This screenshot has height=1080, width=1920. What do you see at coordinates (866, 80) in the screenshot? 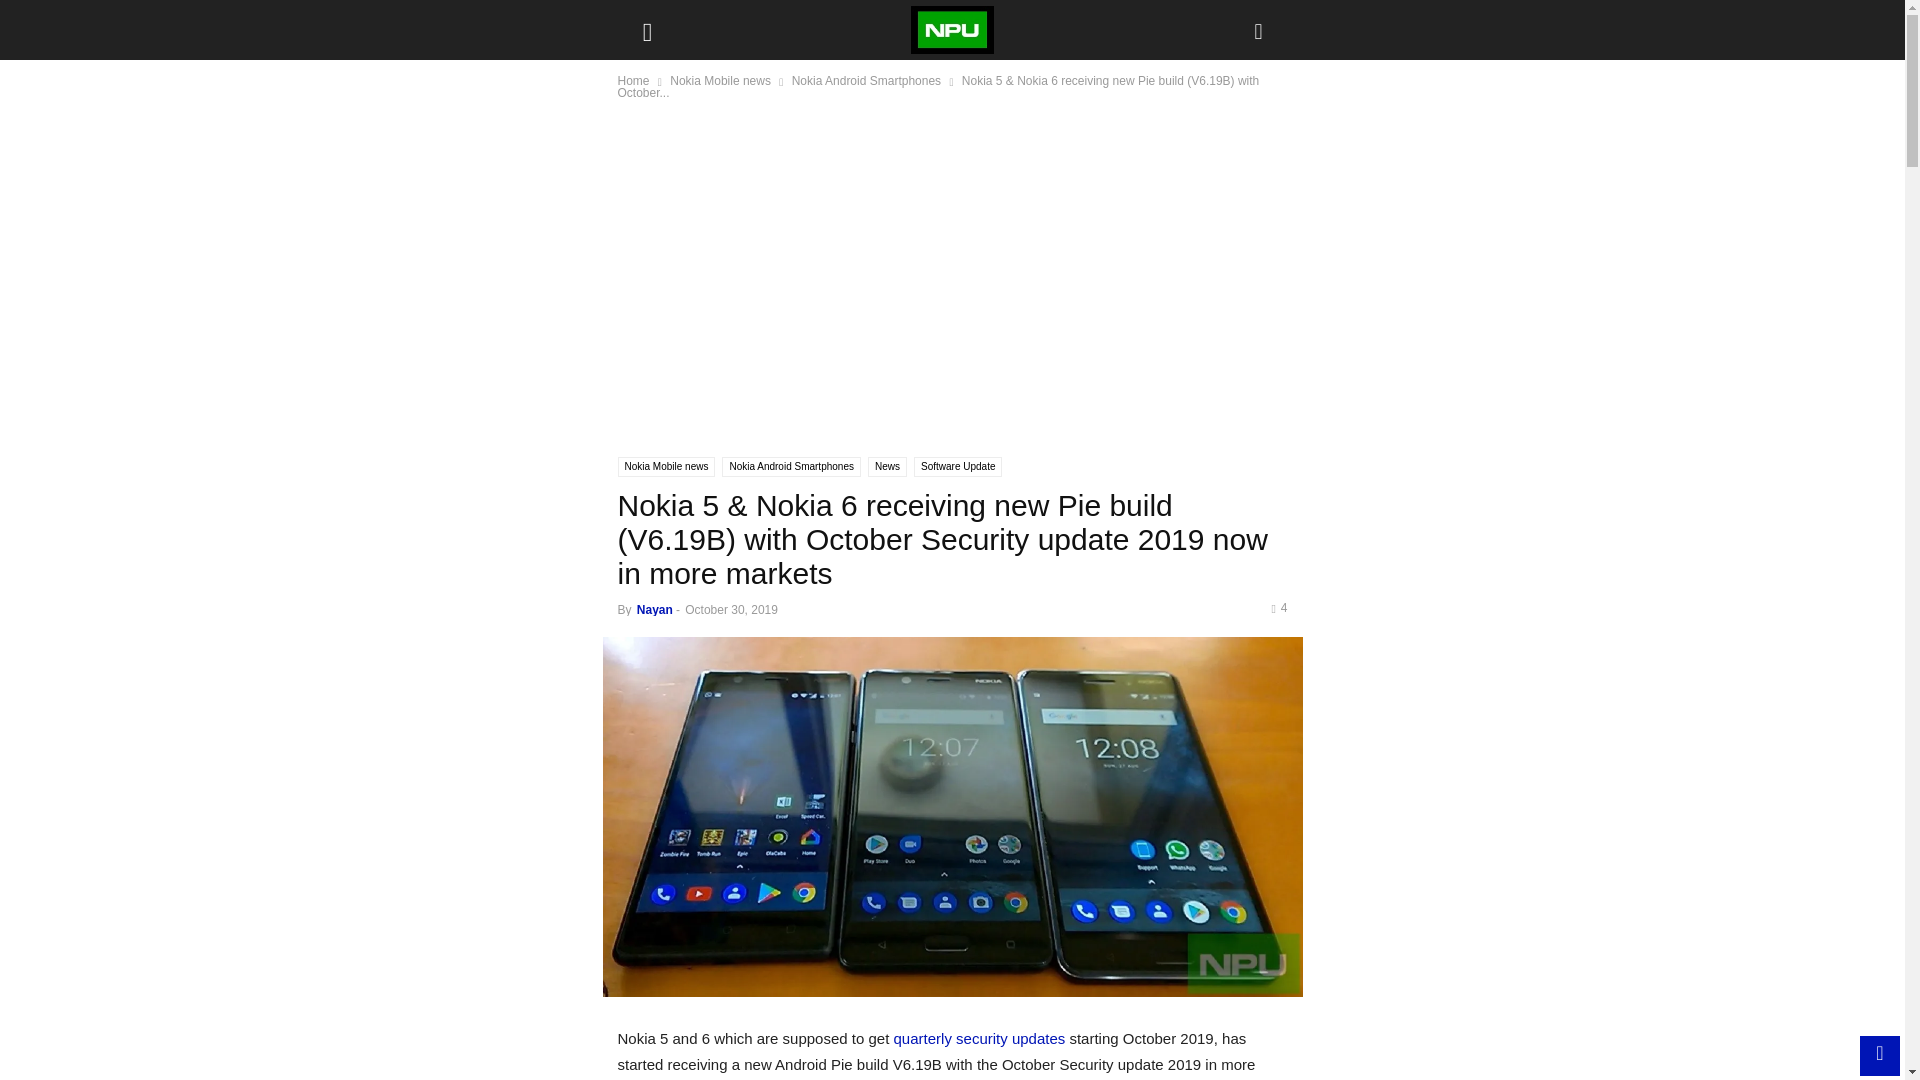
I see `Nokia Android Smartphones` at bounding box center [866, 80].